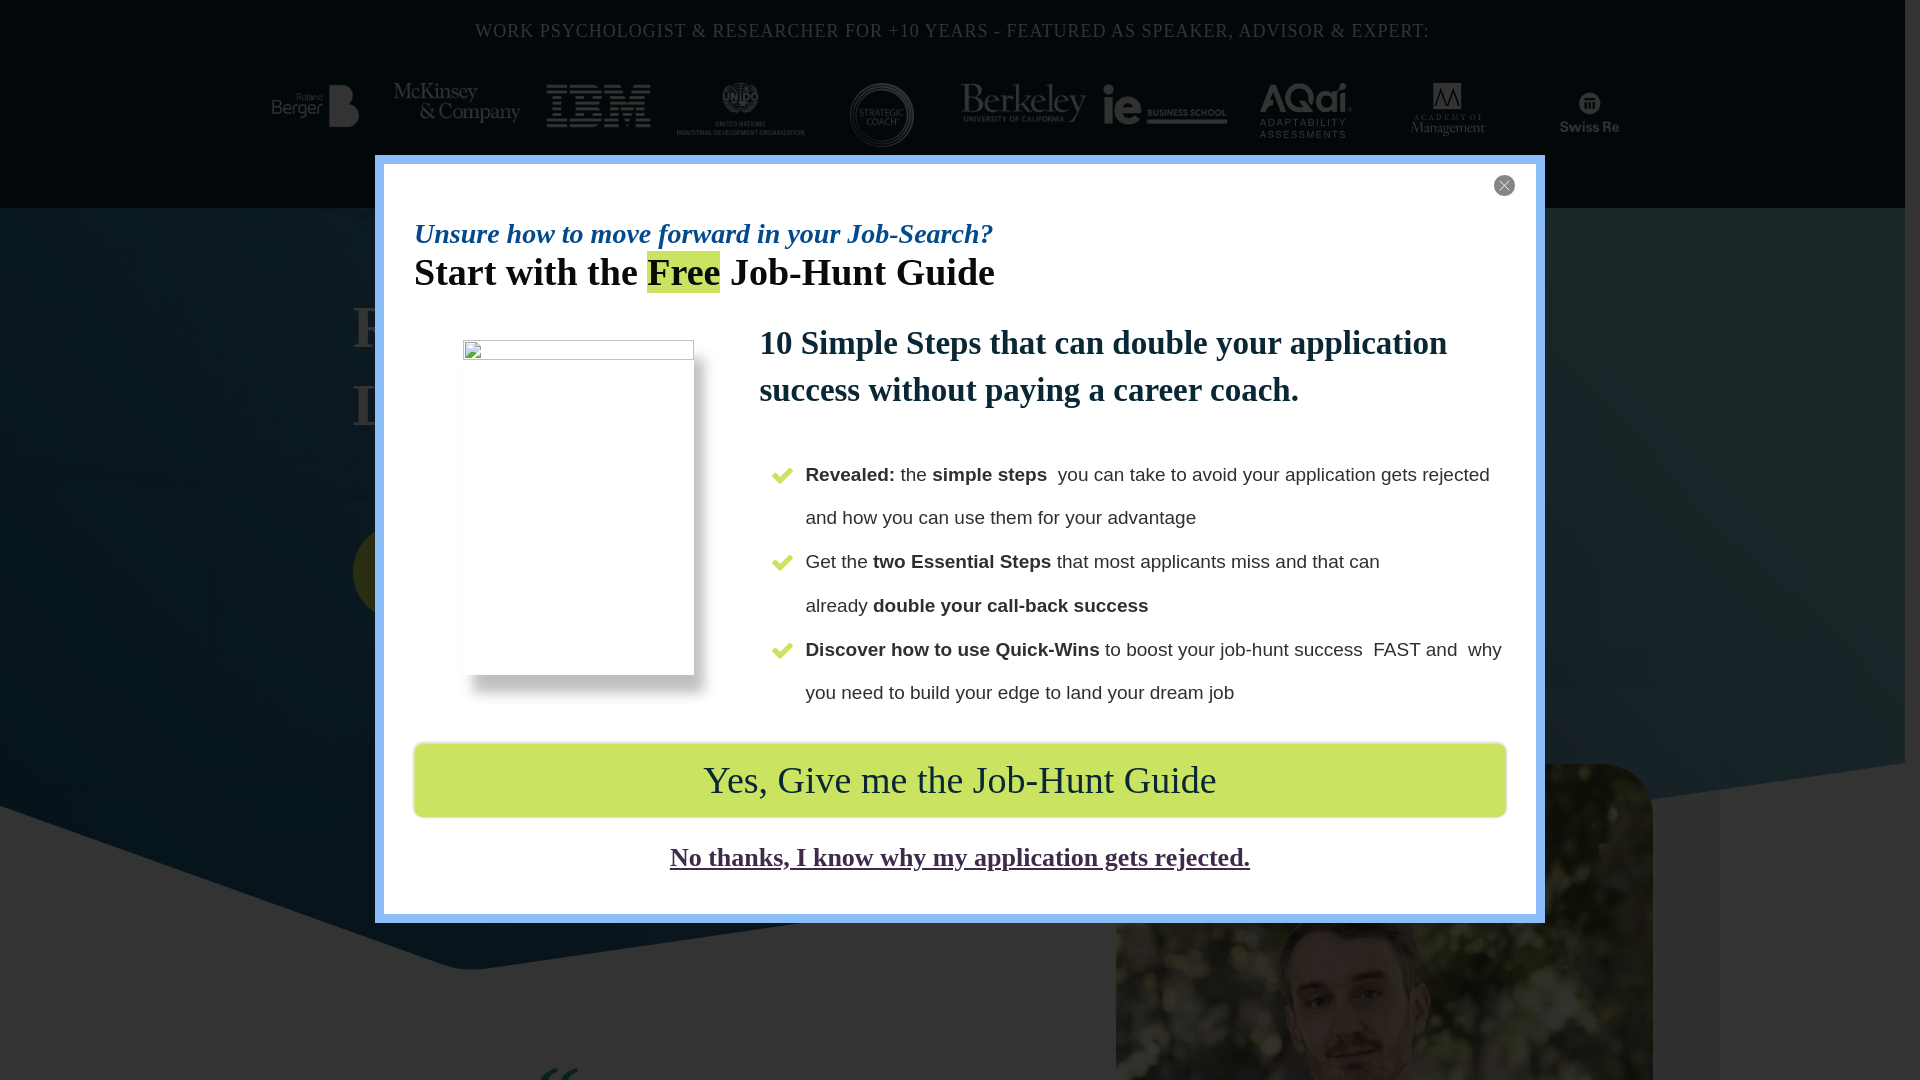  What do you see at coordinates (882, 114) in the screenshot?
I see `strategic coach logo` at bounding box center [882, 114].